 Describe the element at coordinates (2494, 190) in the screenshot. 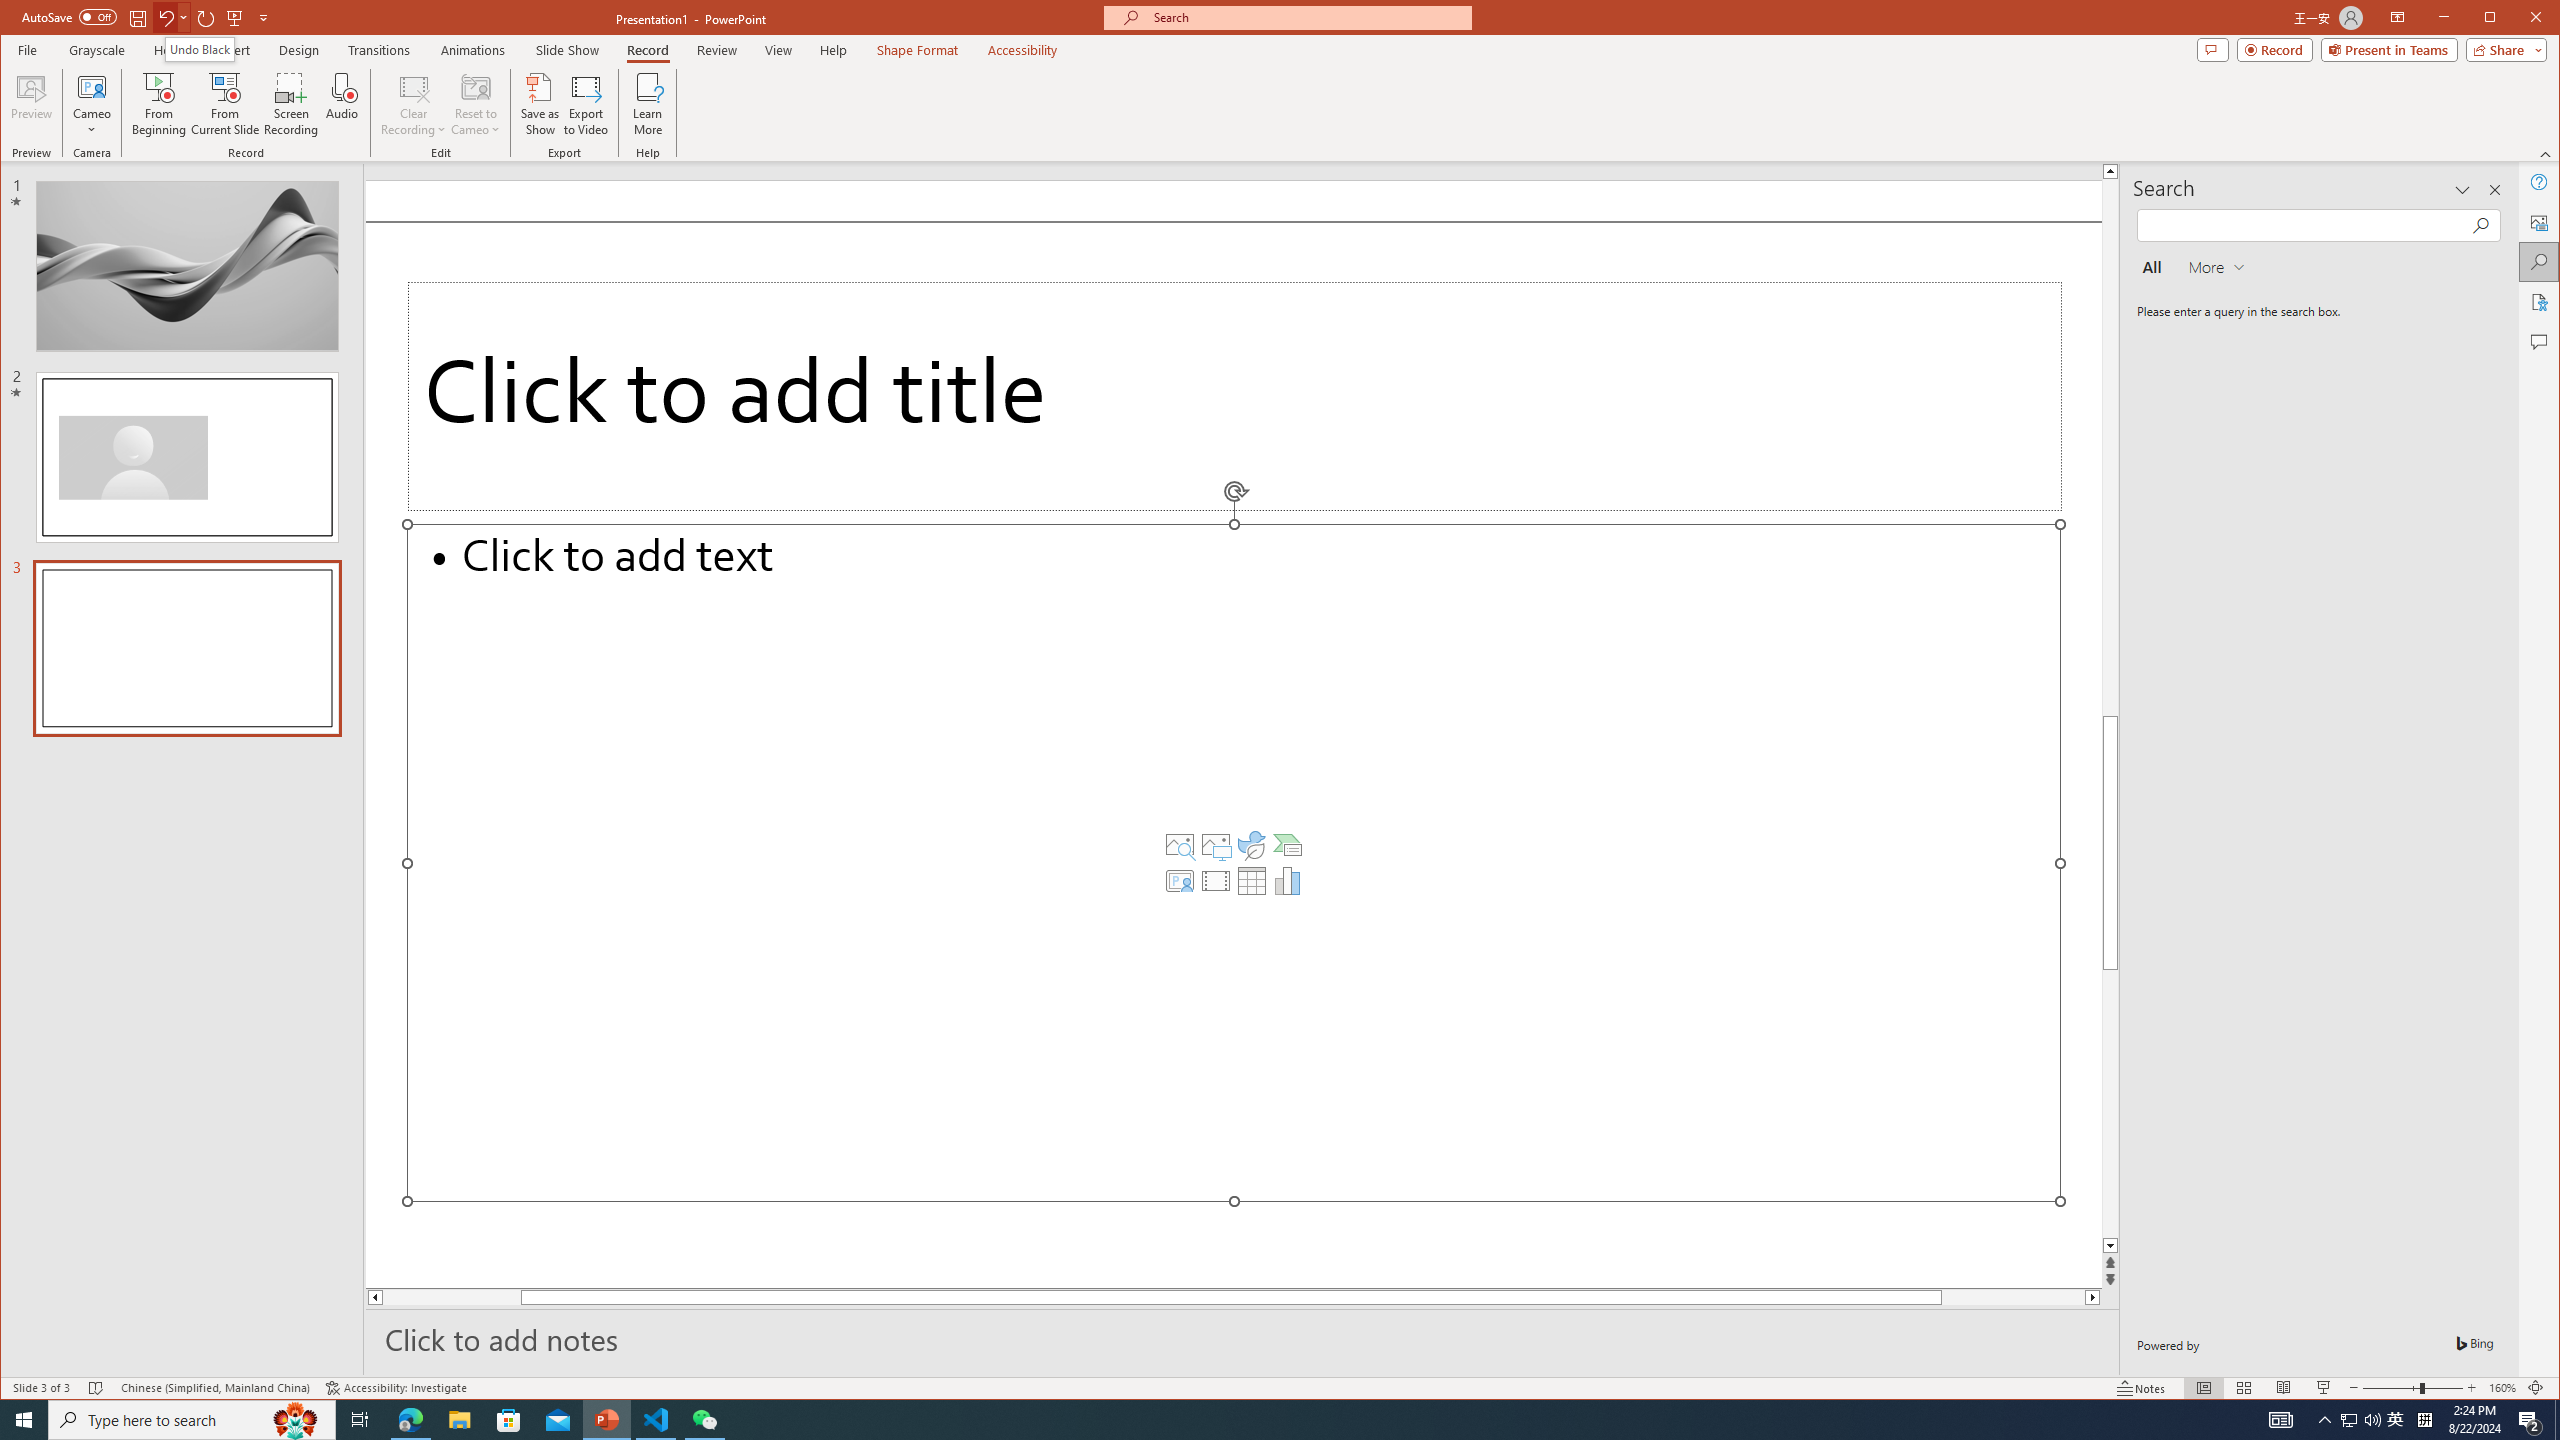

I see `Close pane` at that location.